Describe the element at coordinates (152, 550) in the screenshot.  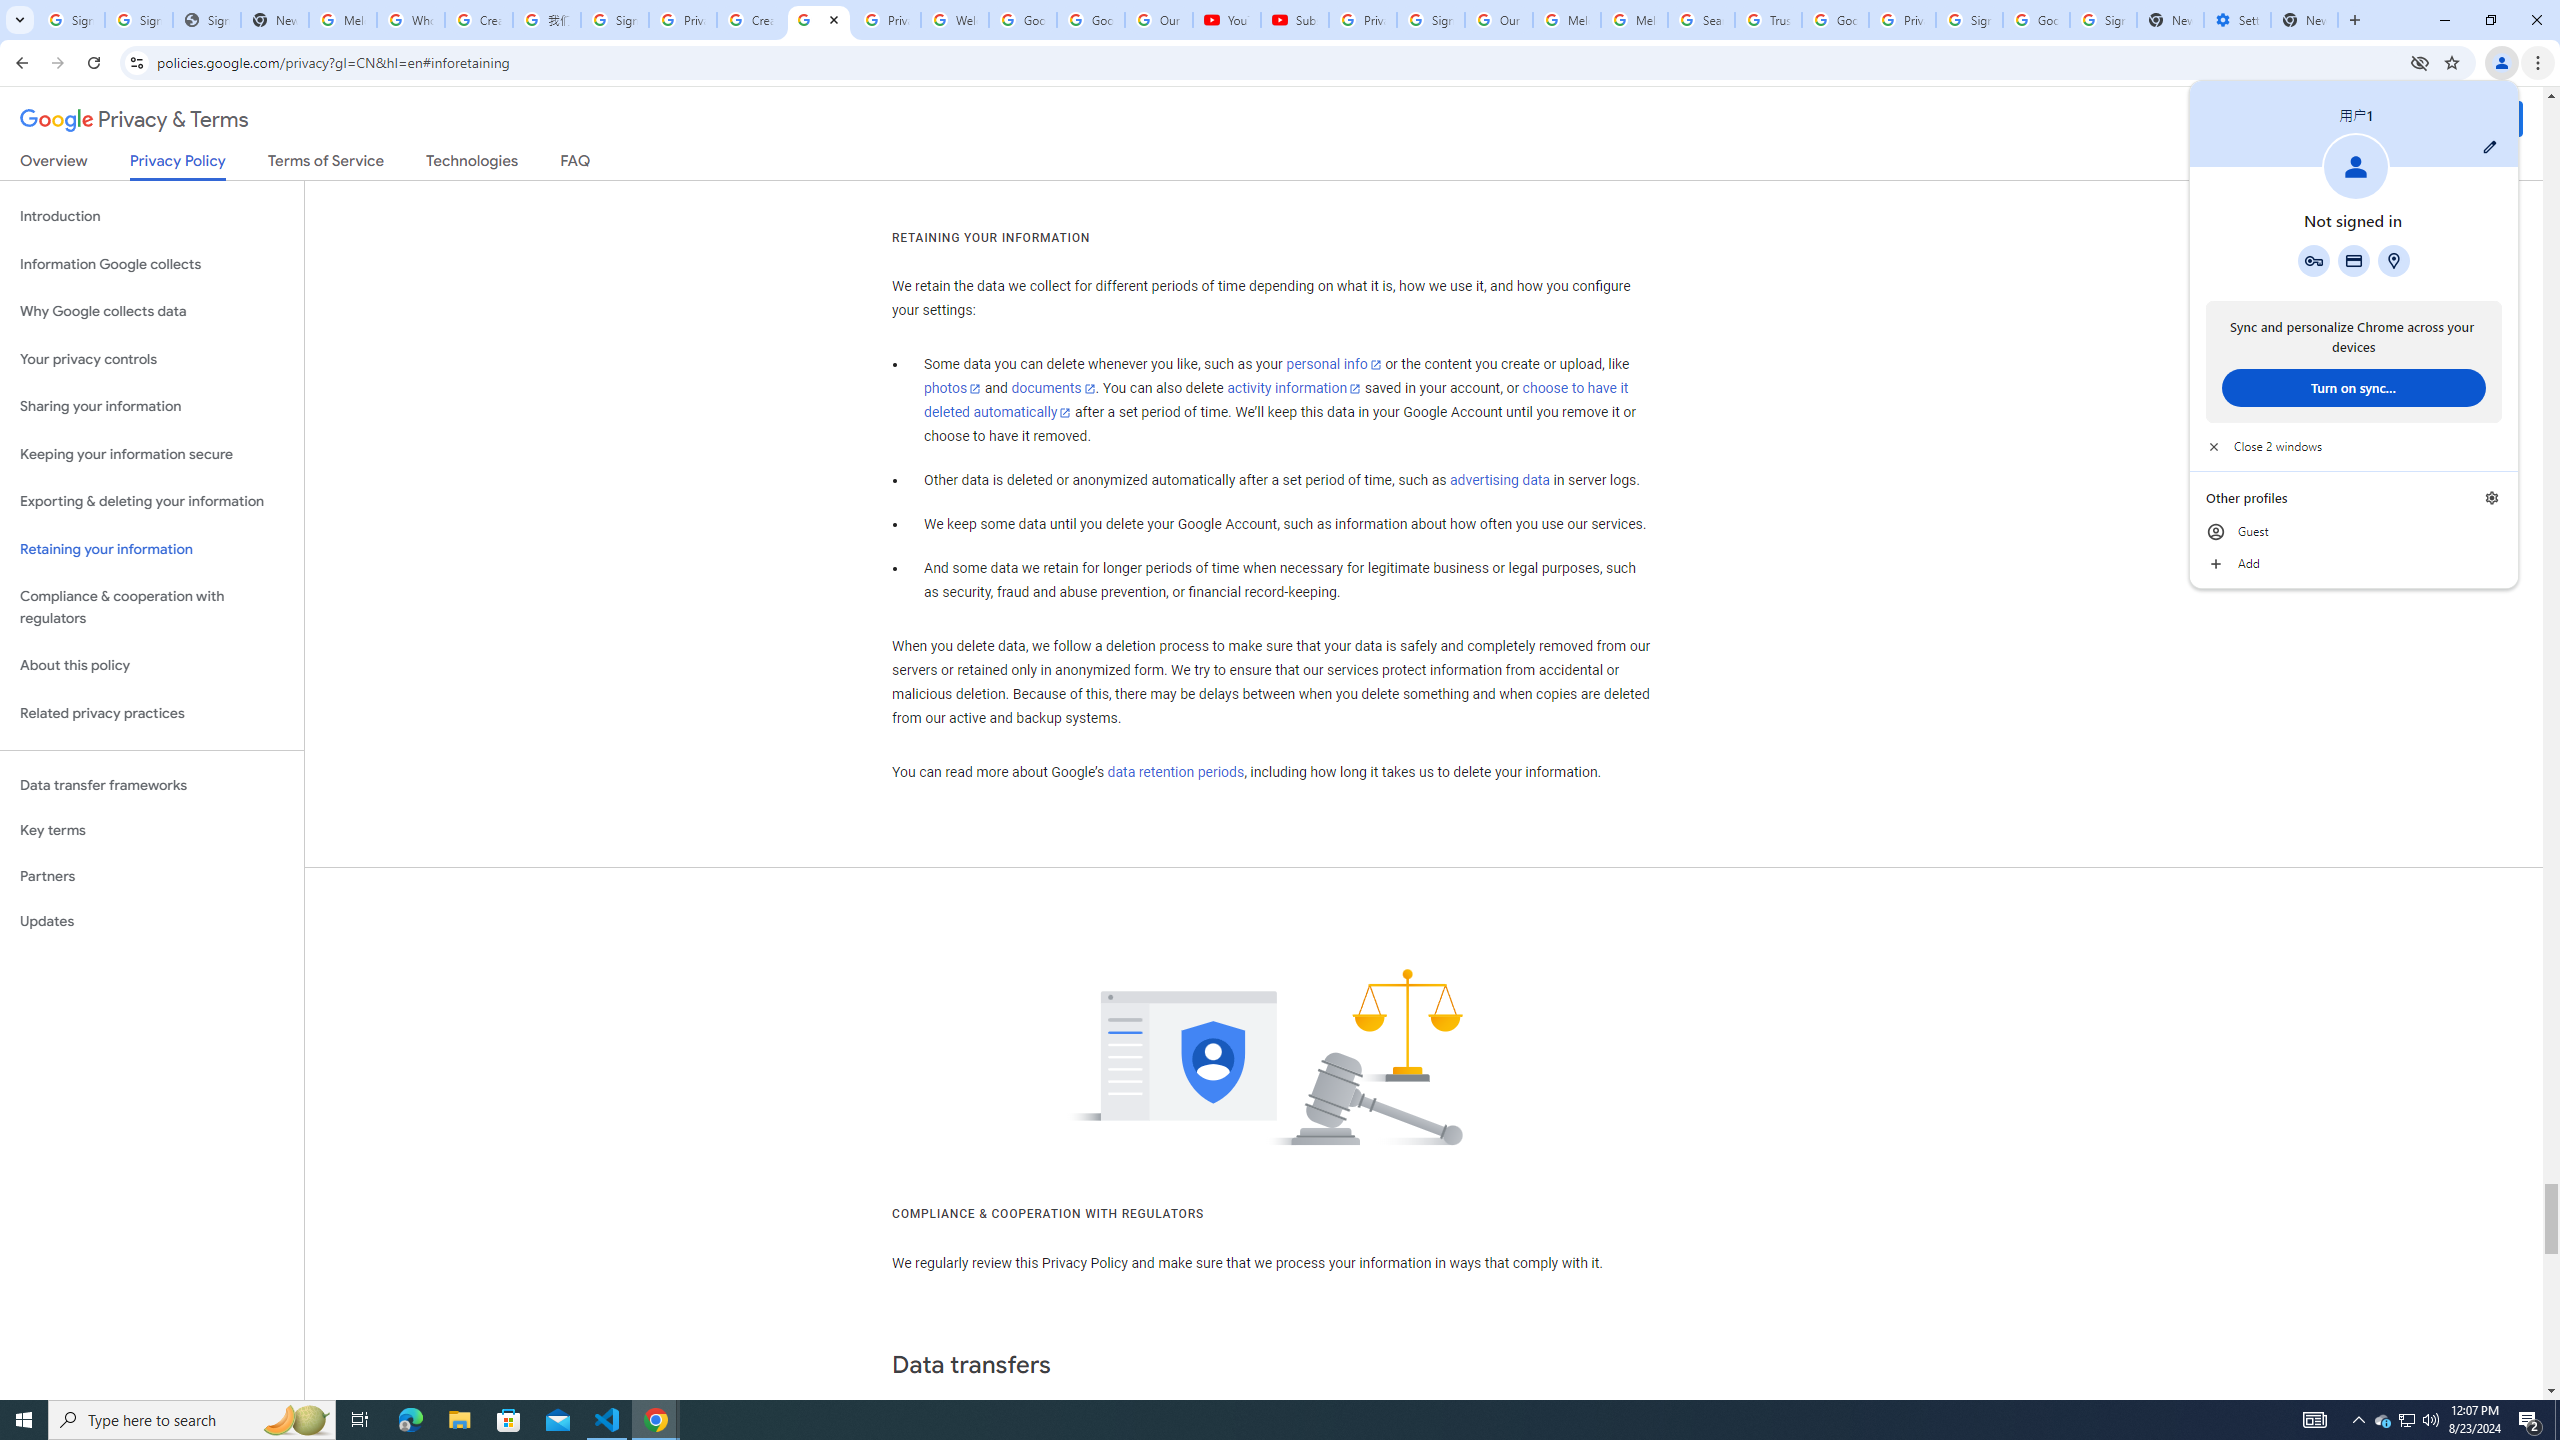
I see `Retaining your information` at that location.